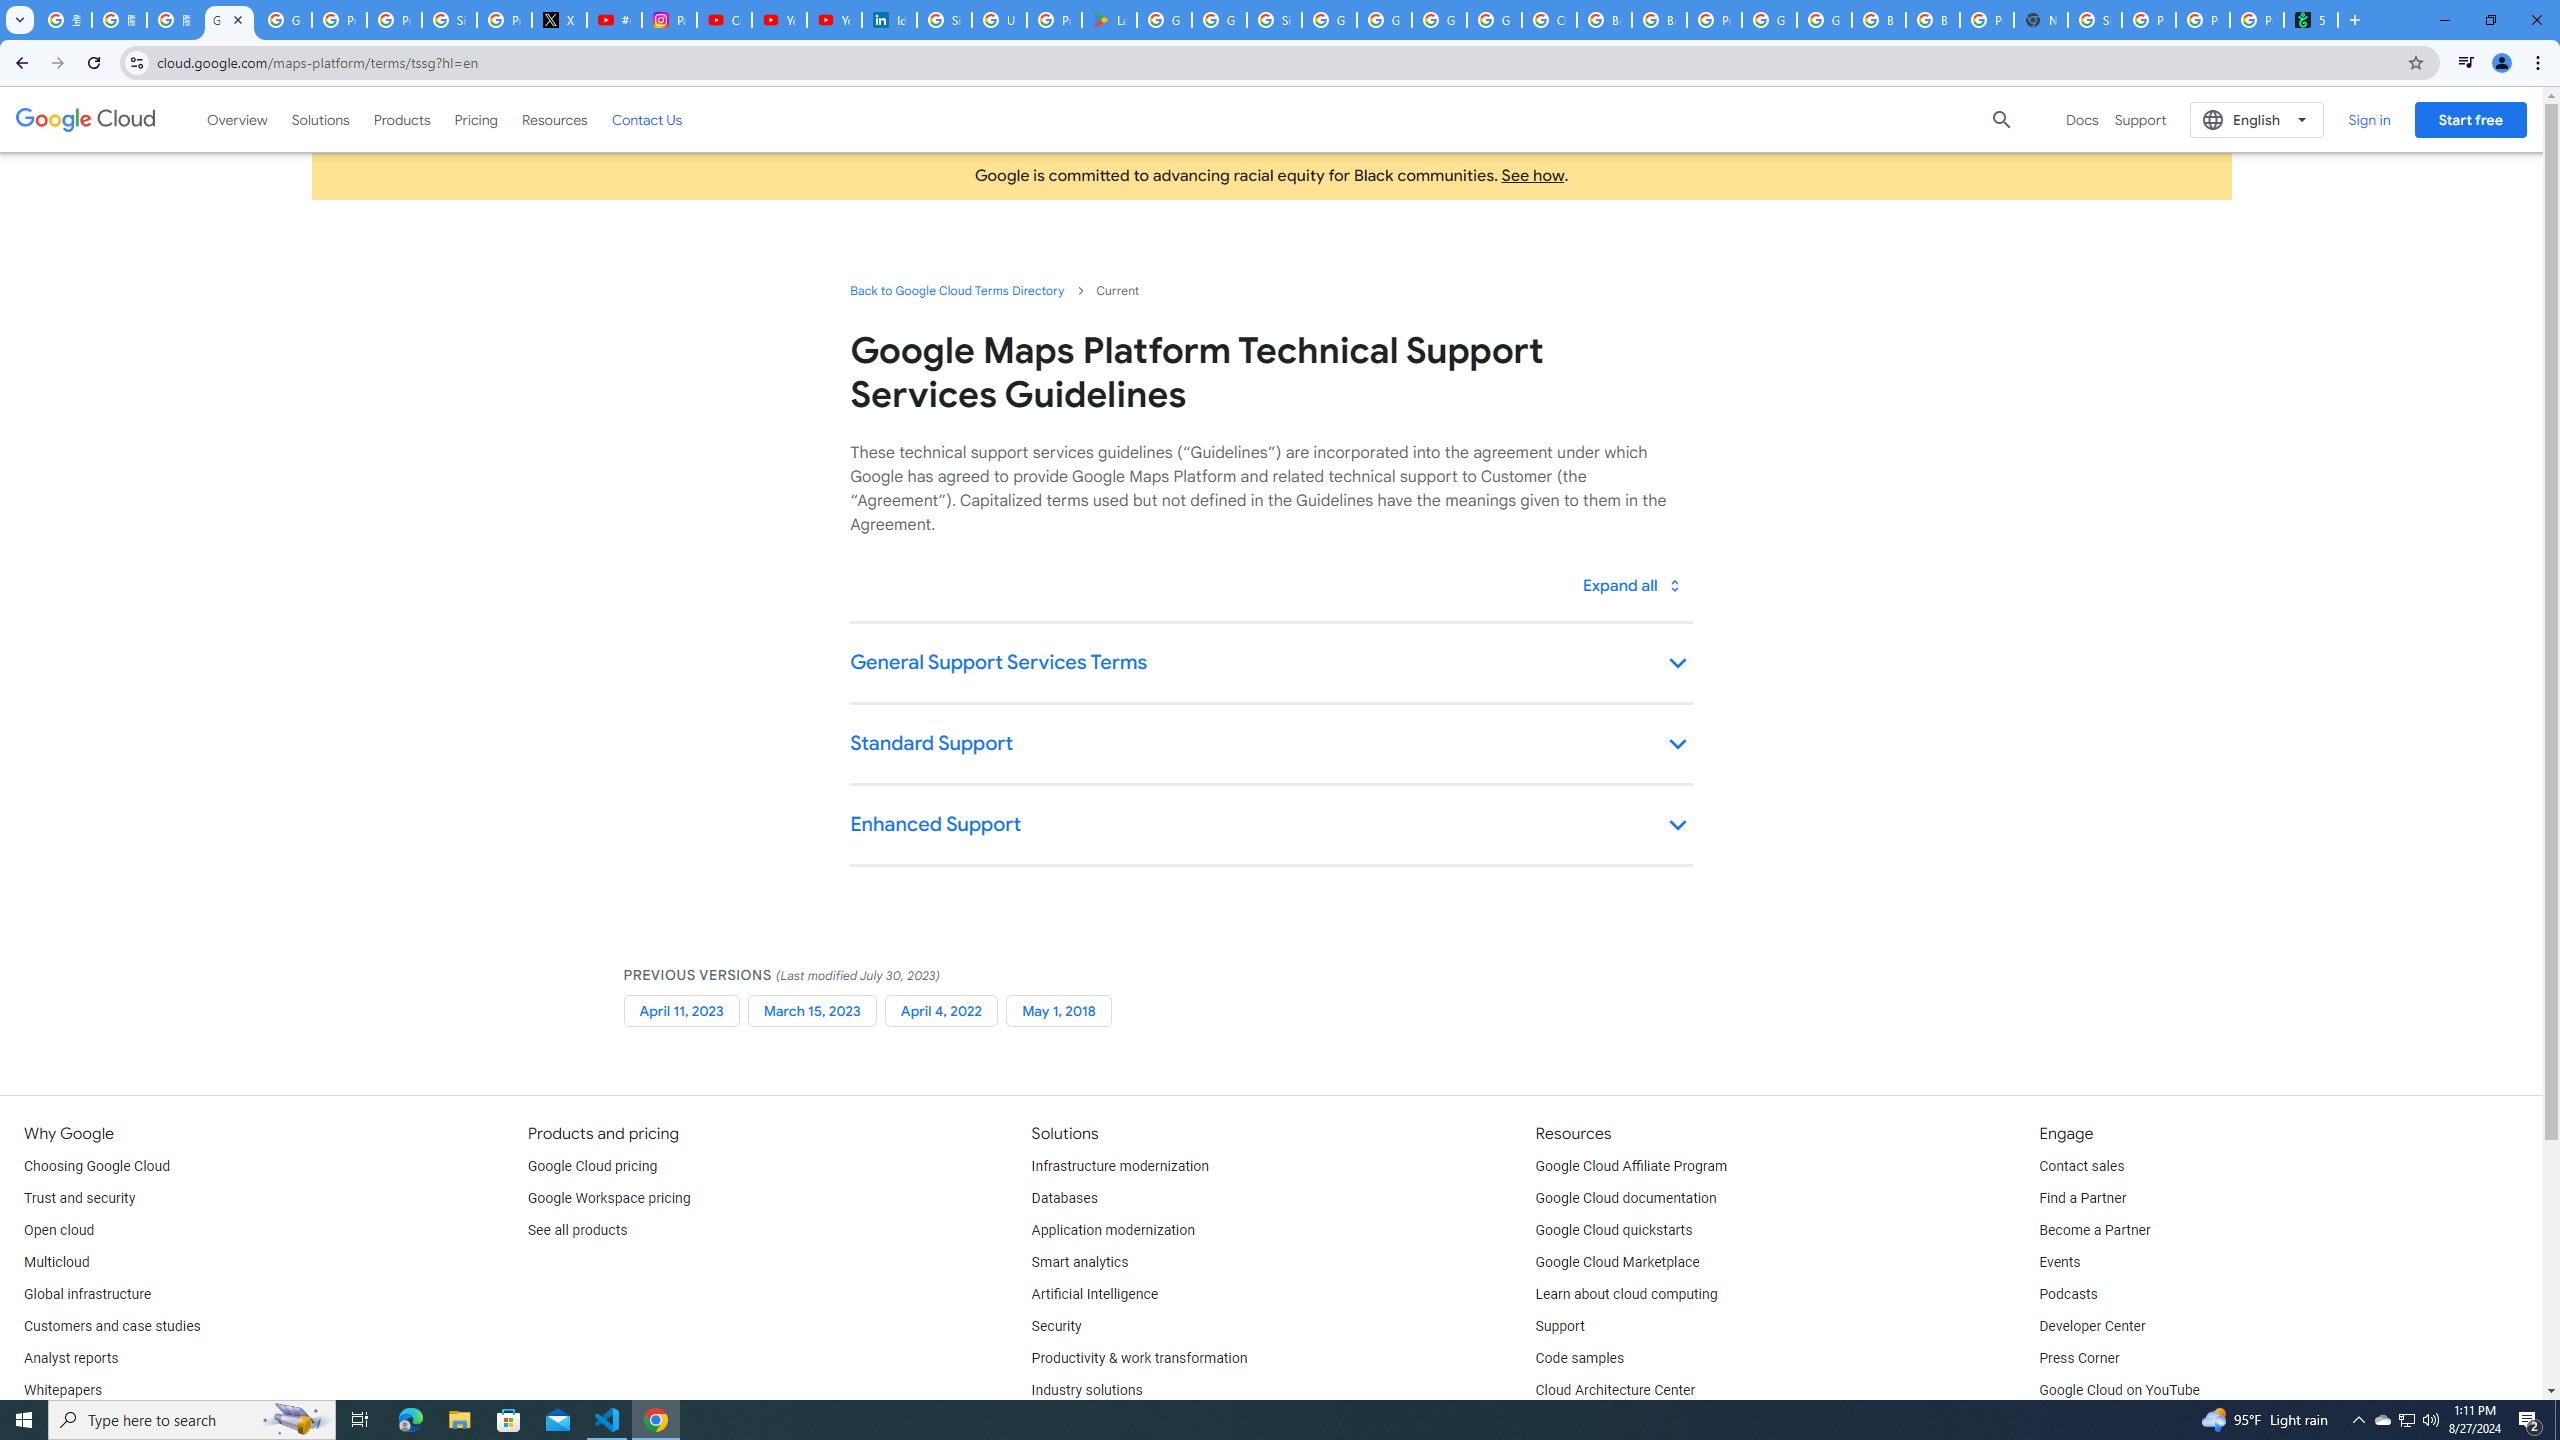 Image resolution: width=2560 pixels, height=1440 pixels. What do you see at coordinates (86, 119) in the screenshot?
I see `Google Cloud` at bounding box center [86, 119].